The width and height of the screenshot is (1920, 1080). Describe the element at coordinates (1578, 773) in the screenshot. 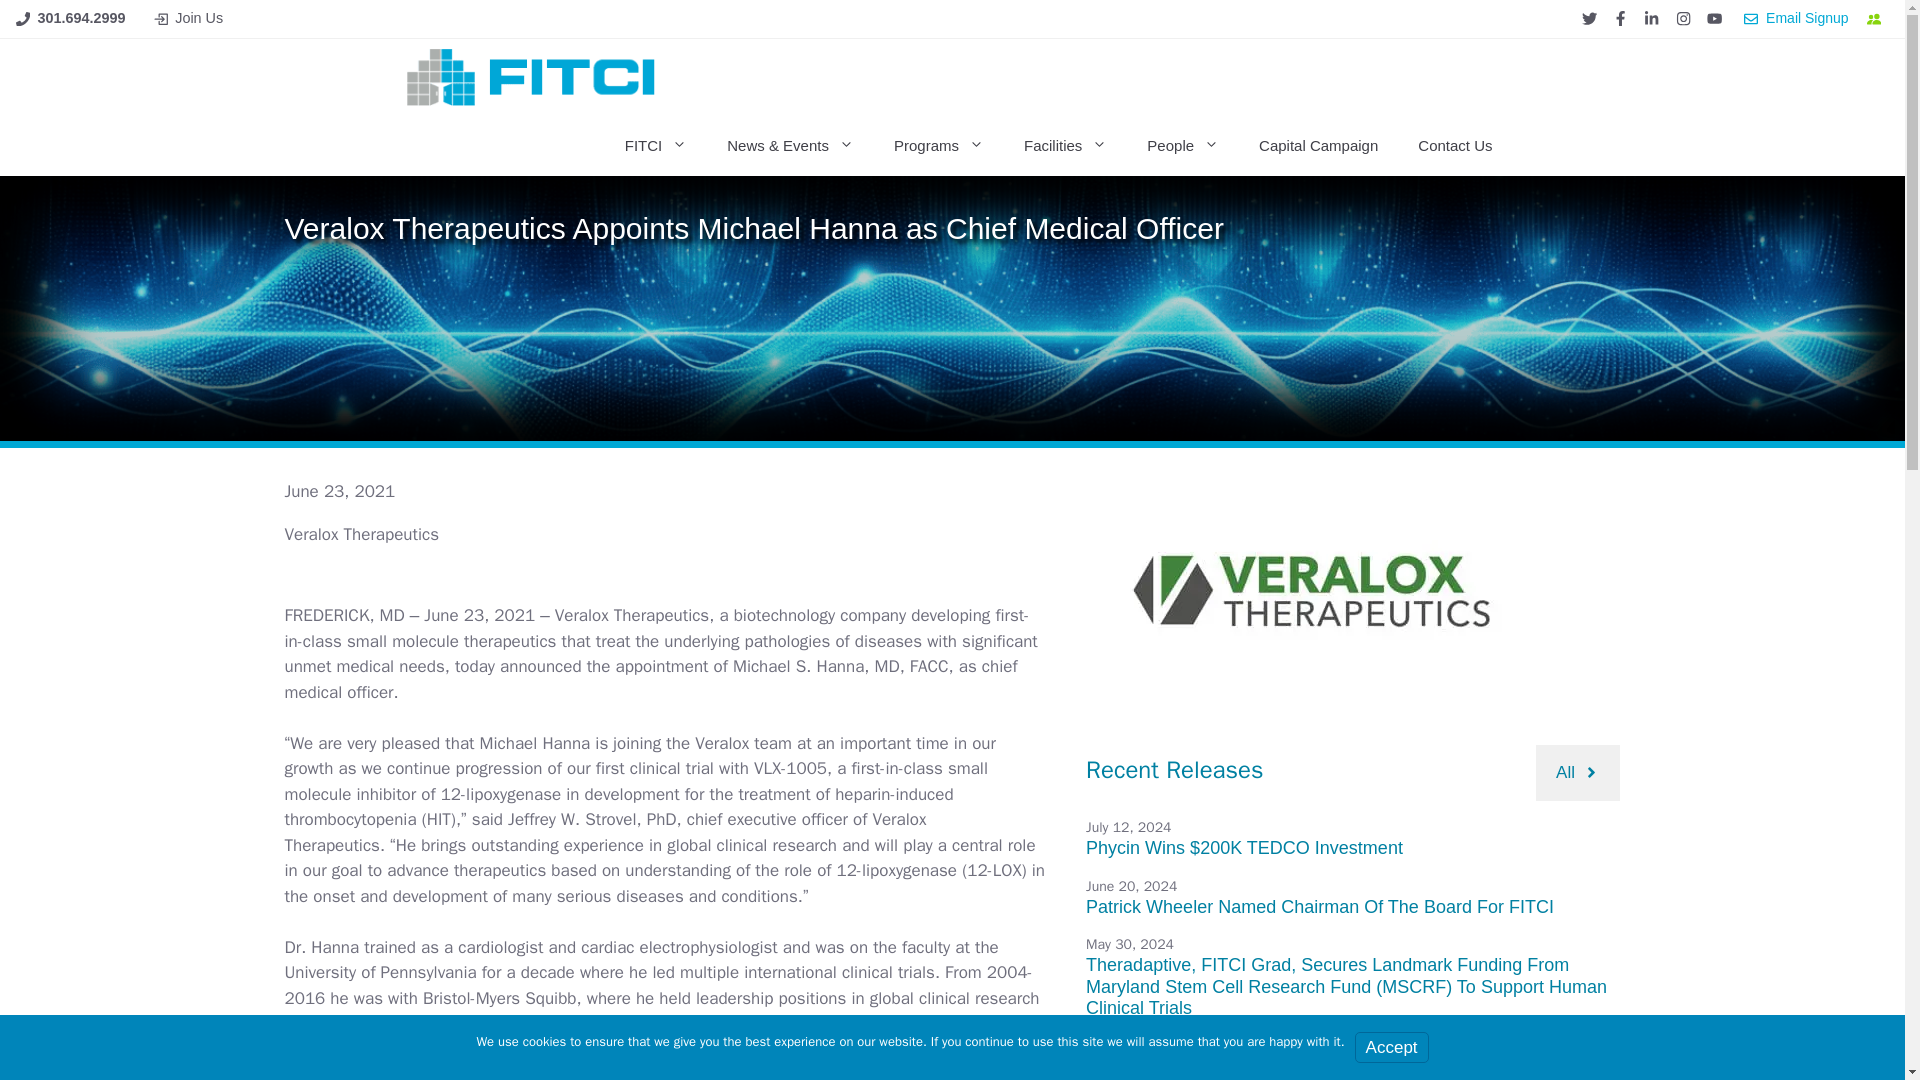

I see `All` at that location.